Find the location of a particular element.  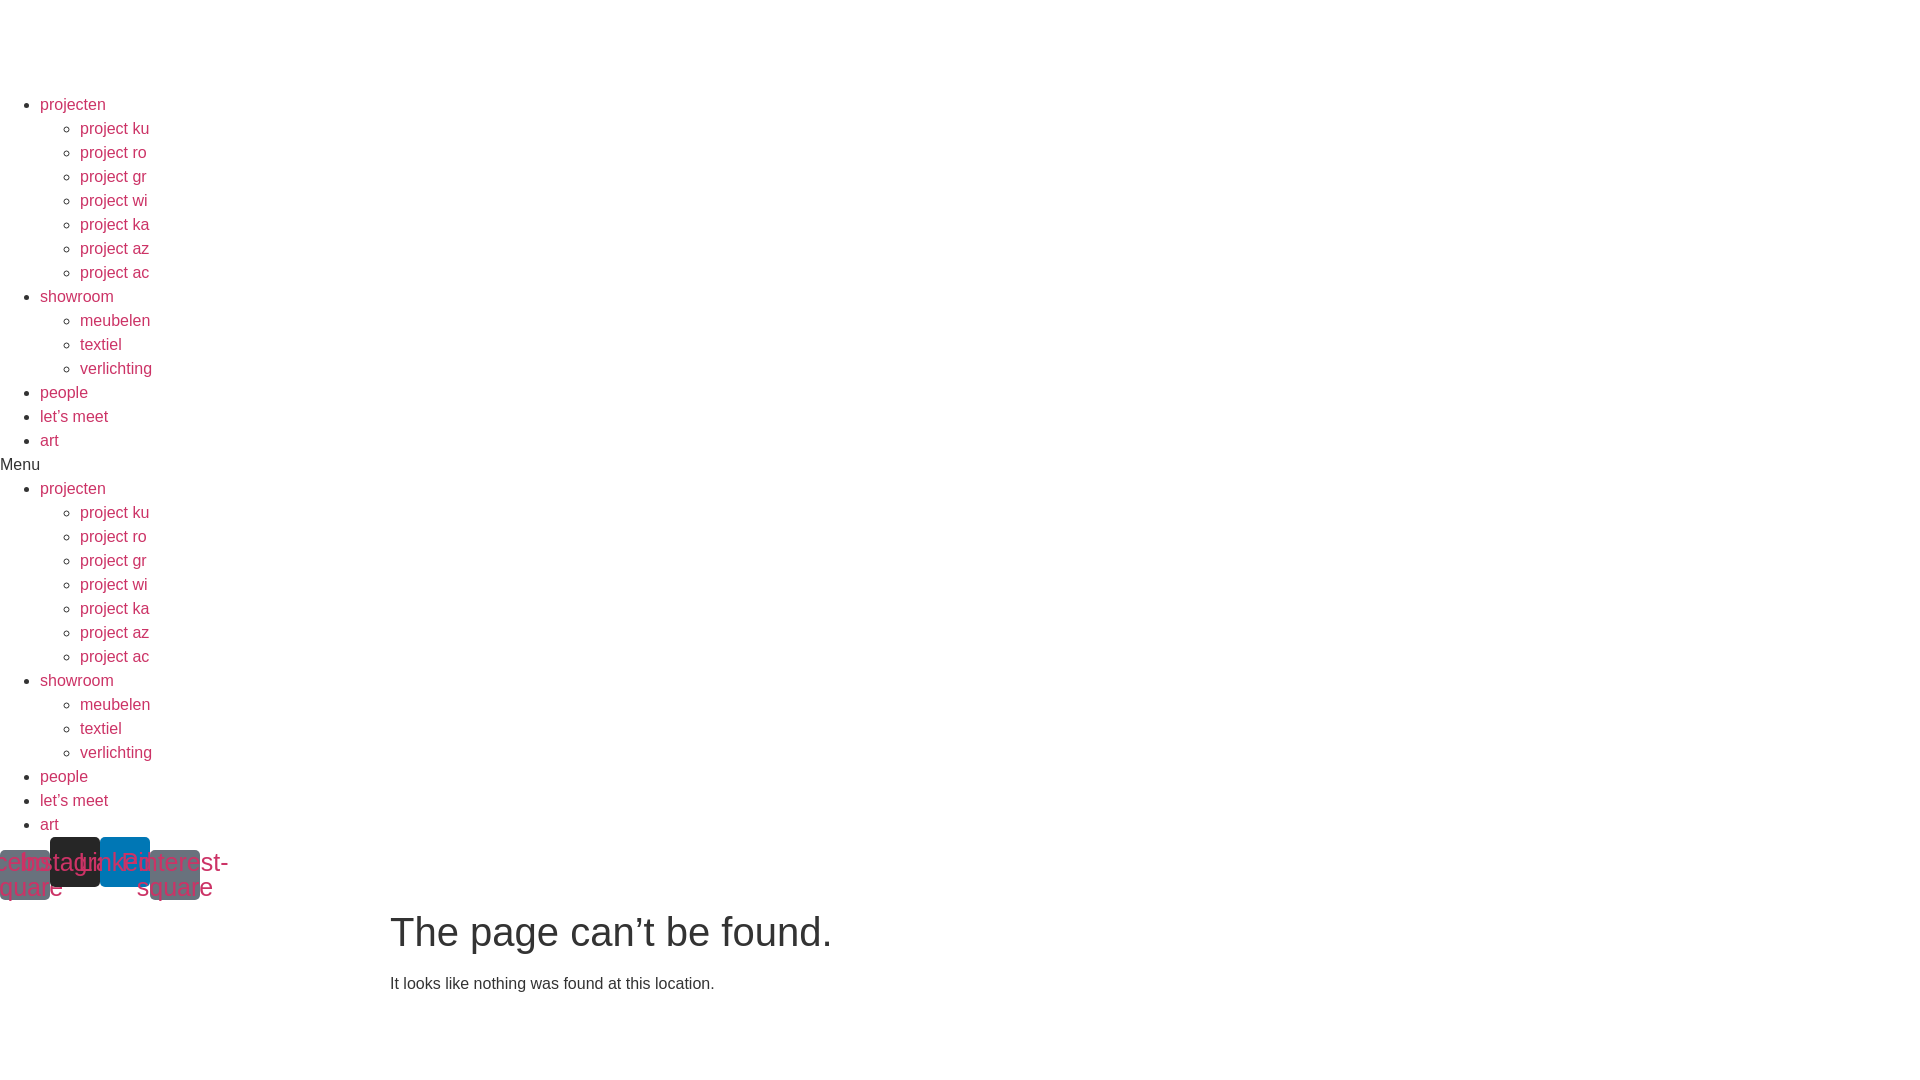

project gr is located at coordinates (114, 176).